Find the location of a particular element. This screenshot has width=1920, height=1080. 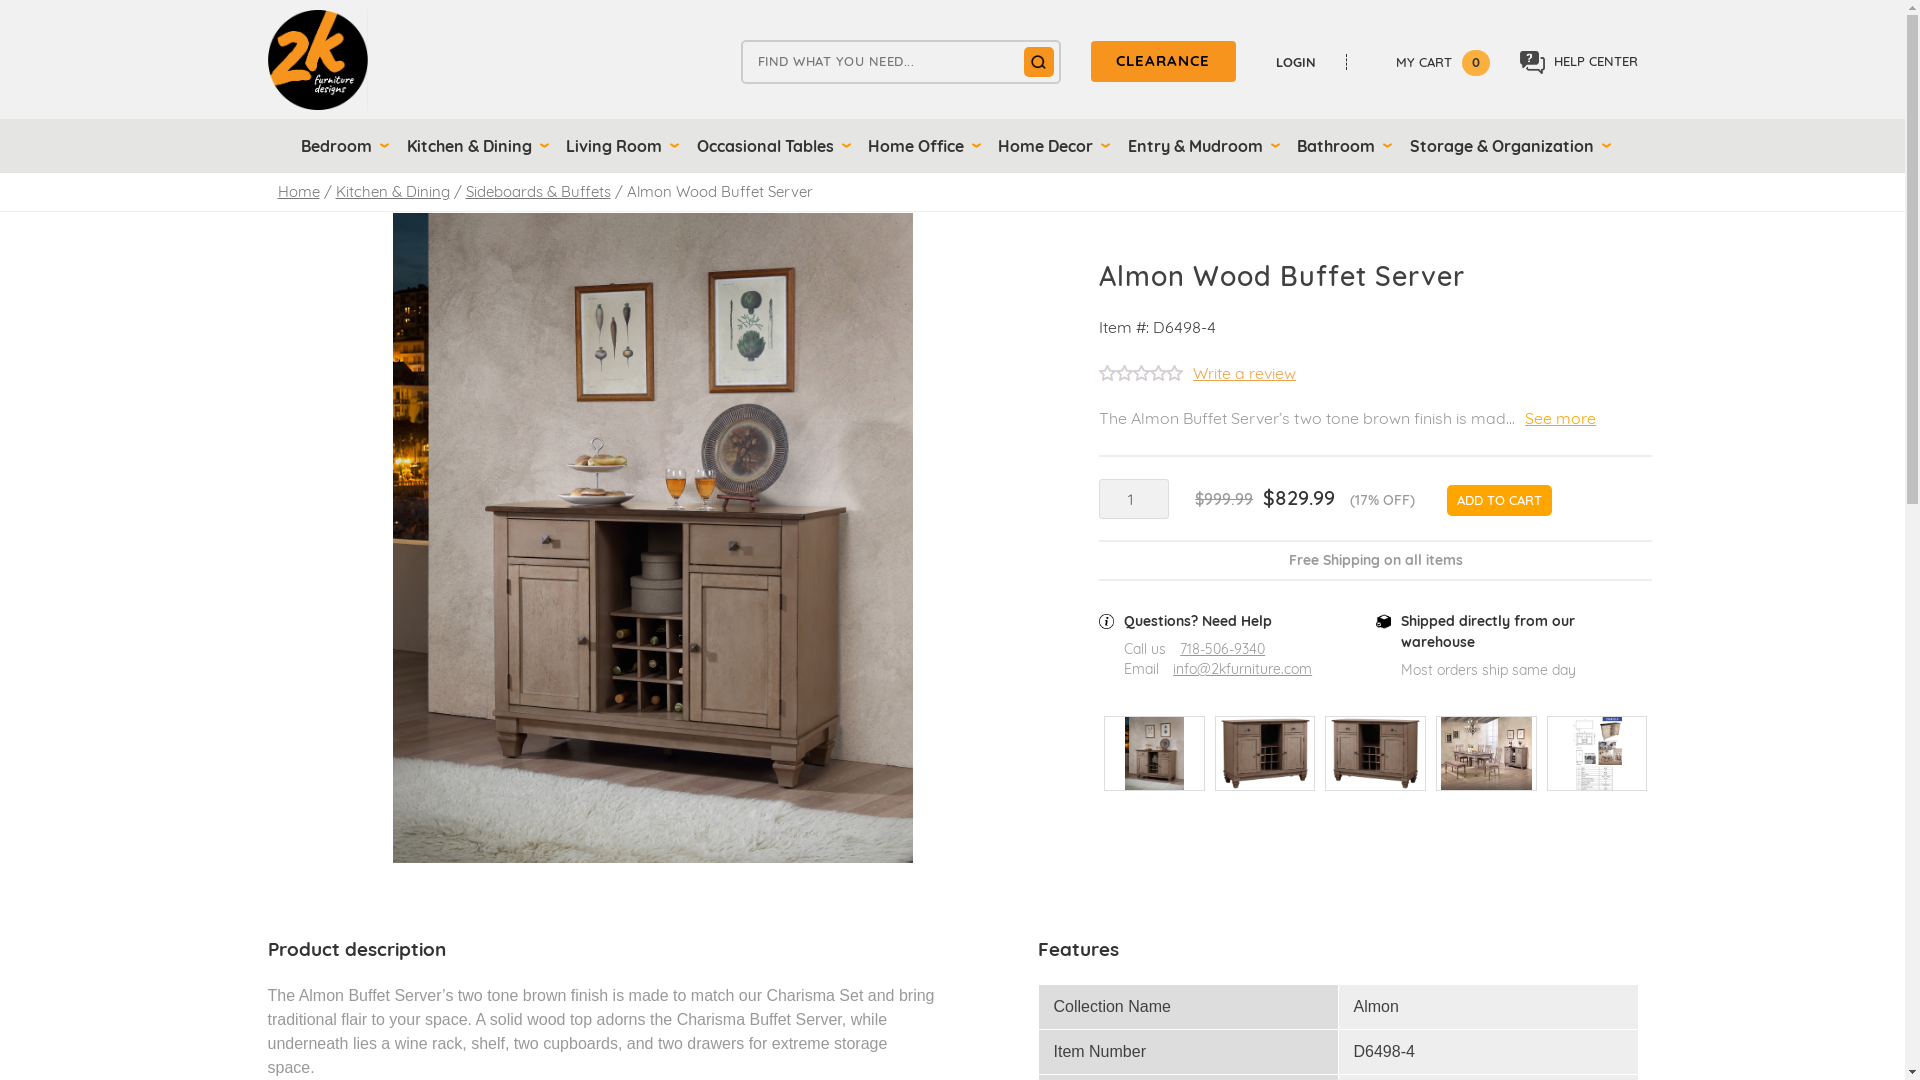

CLEARANCE is located at coordinates (1162, 62).